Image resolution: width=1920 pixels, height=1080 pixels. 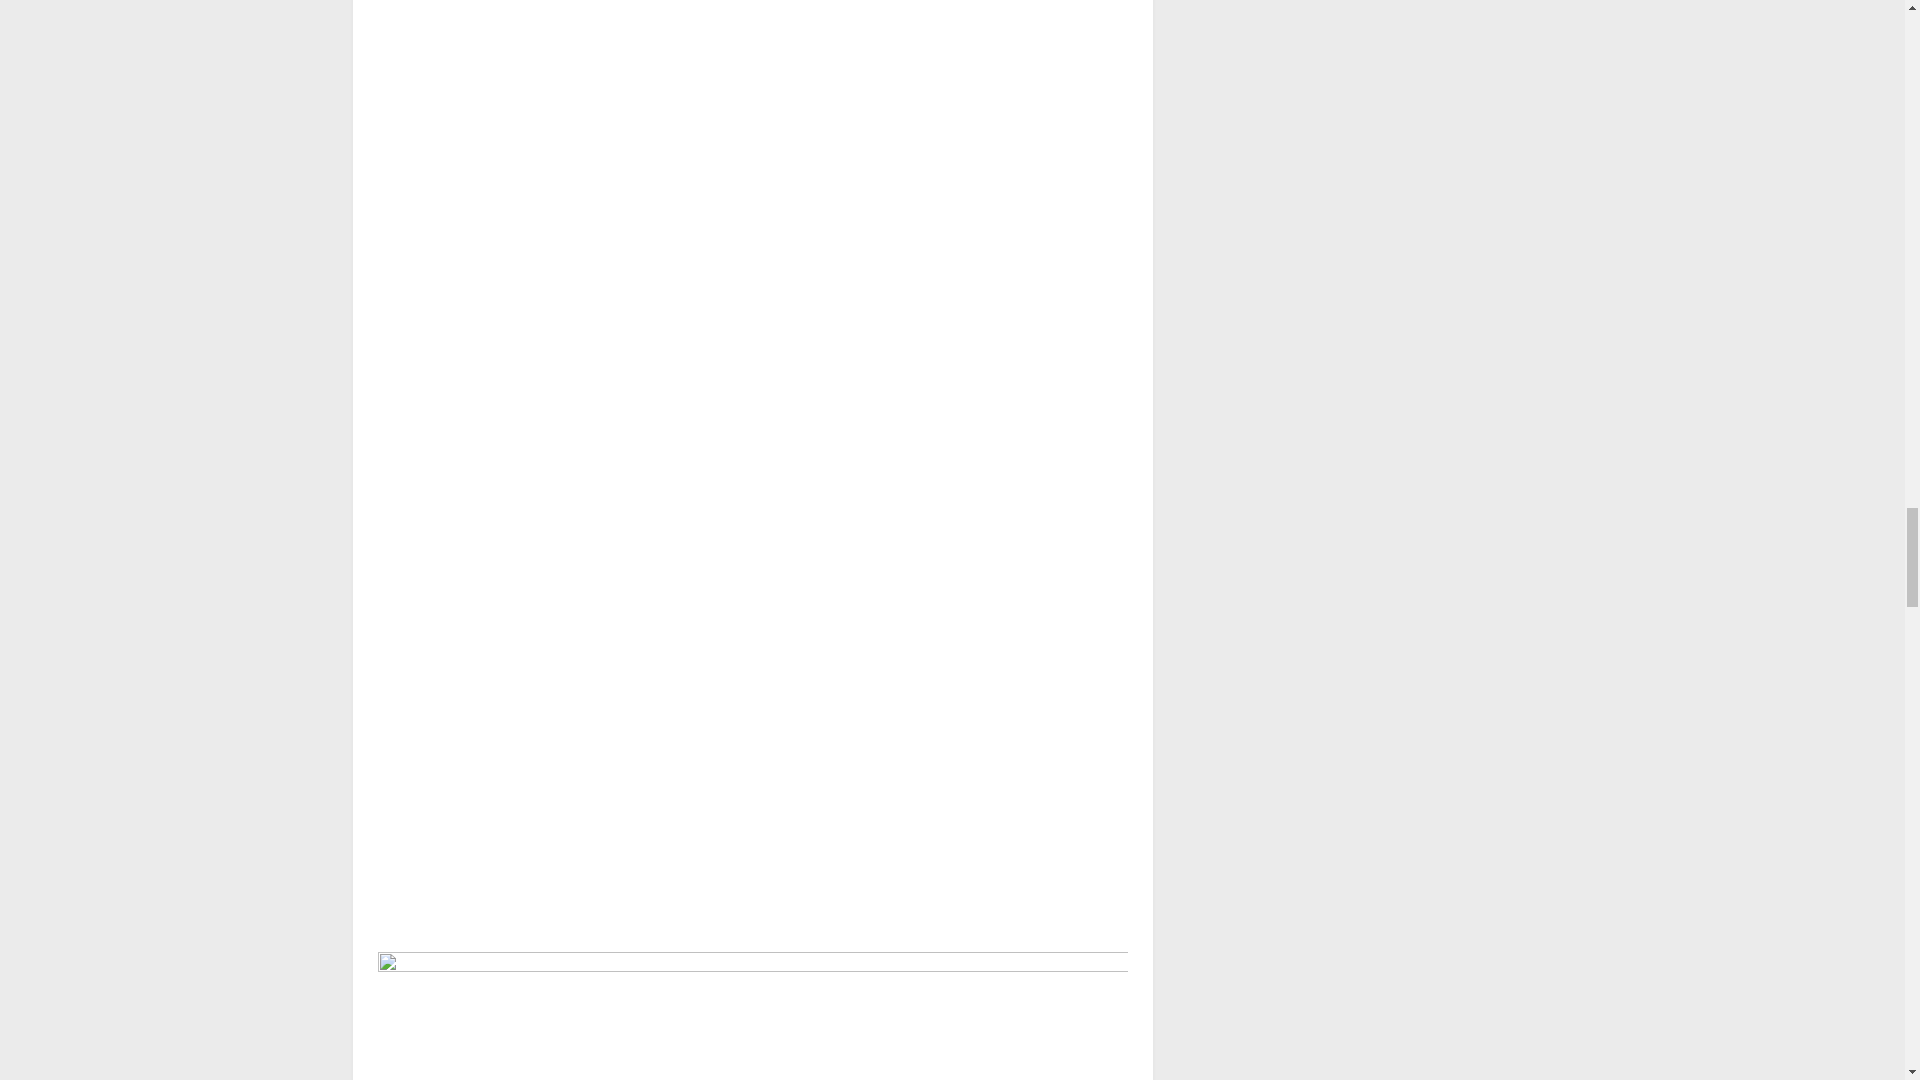 I want to click on Michelle-4W2F-CommandCentral, so click(x=753, y=1013).